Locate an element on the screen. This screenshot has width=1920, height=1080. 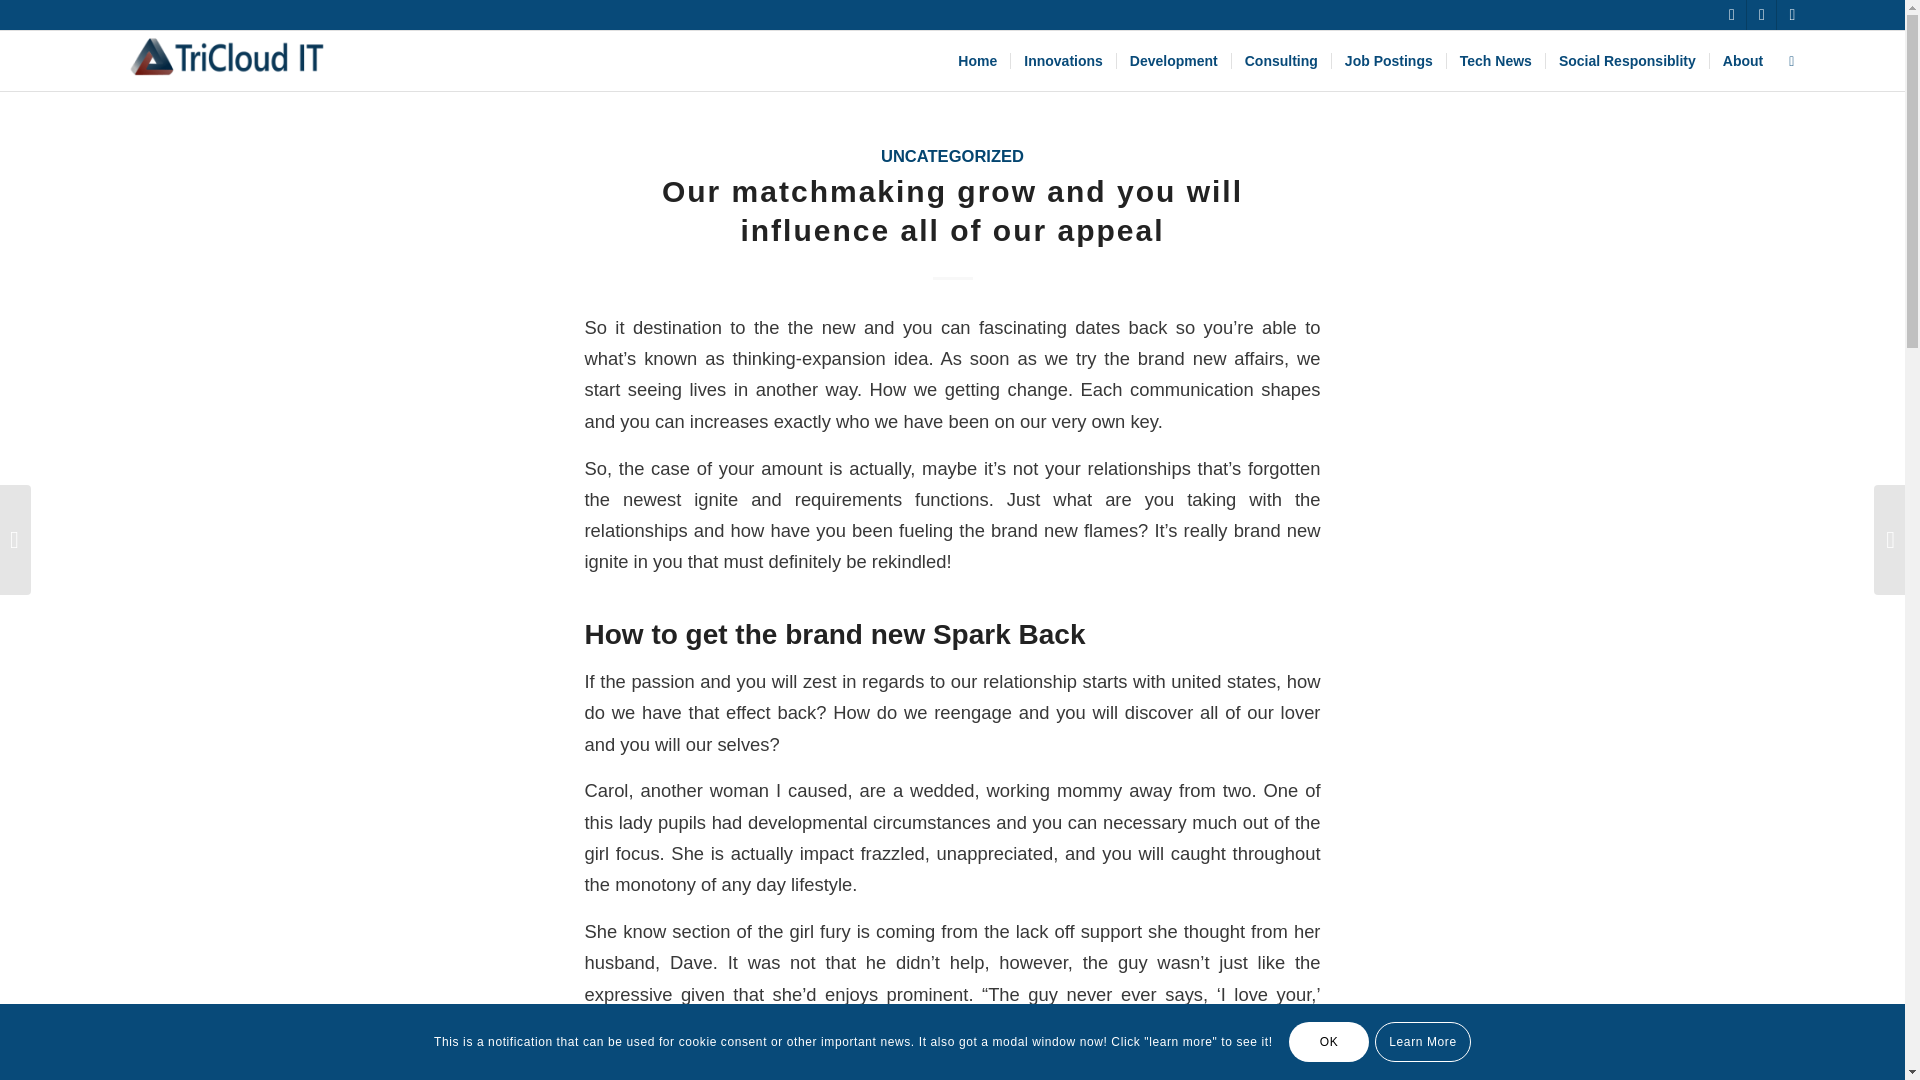
Job Postings is located at coordinates (1388, 60).